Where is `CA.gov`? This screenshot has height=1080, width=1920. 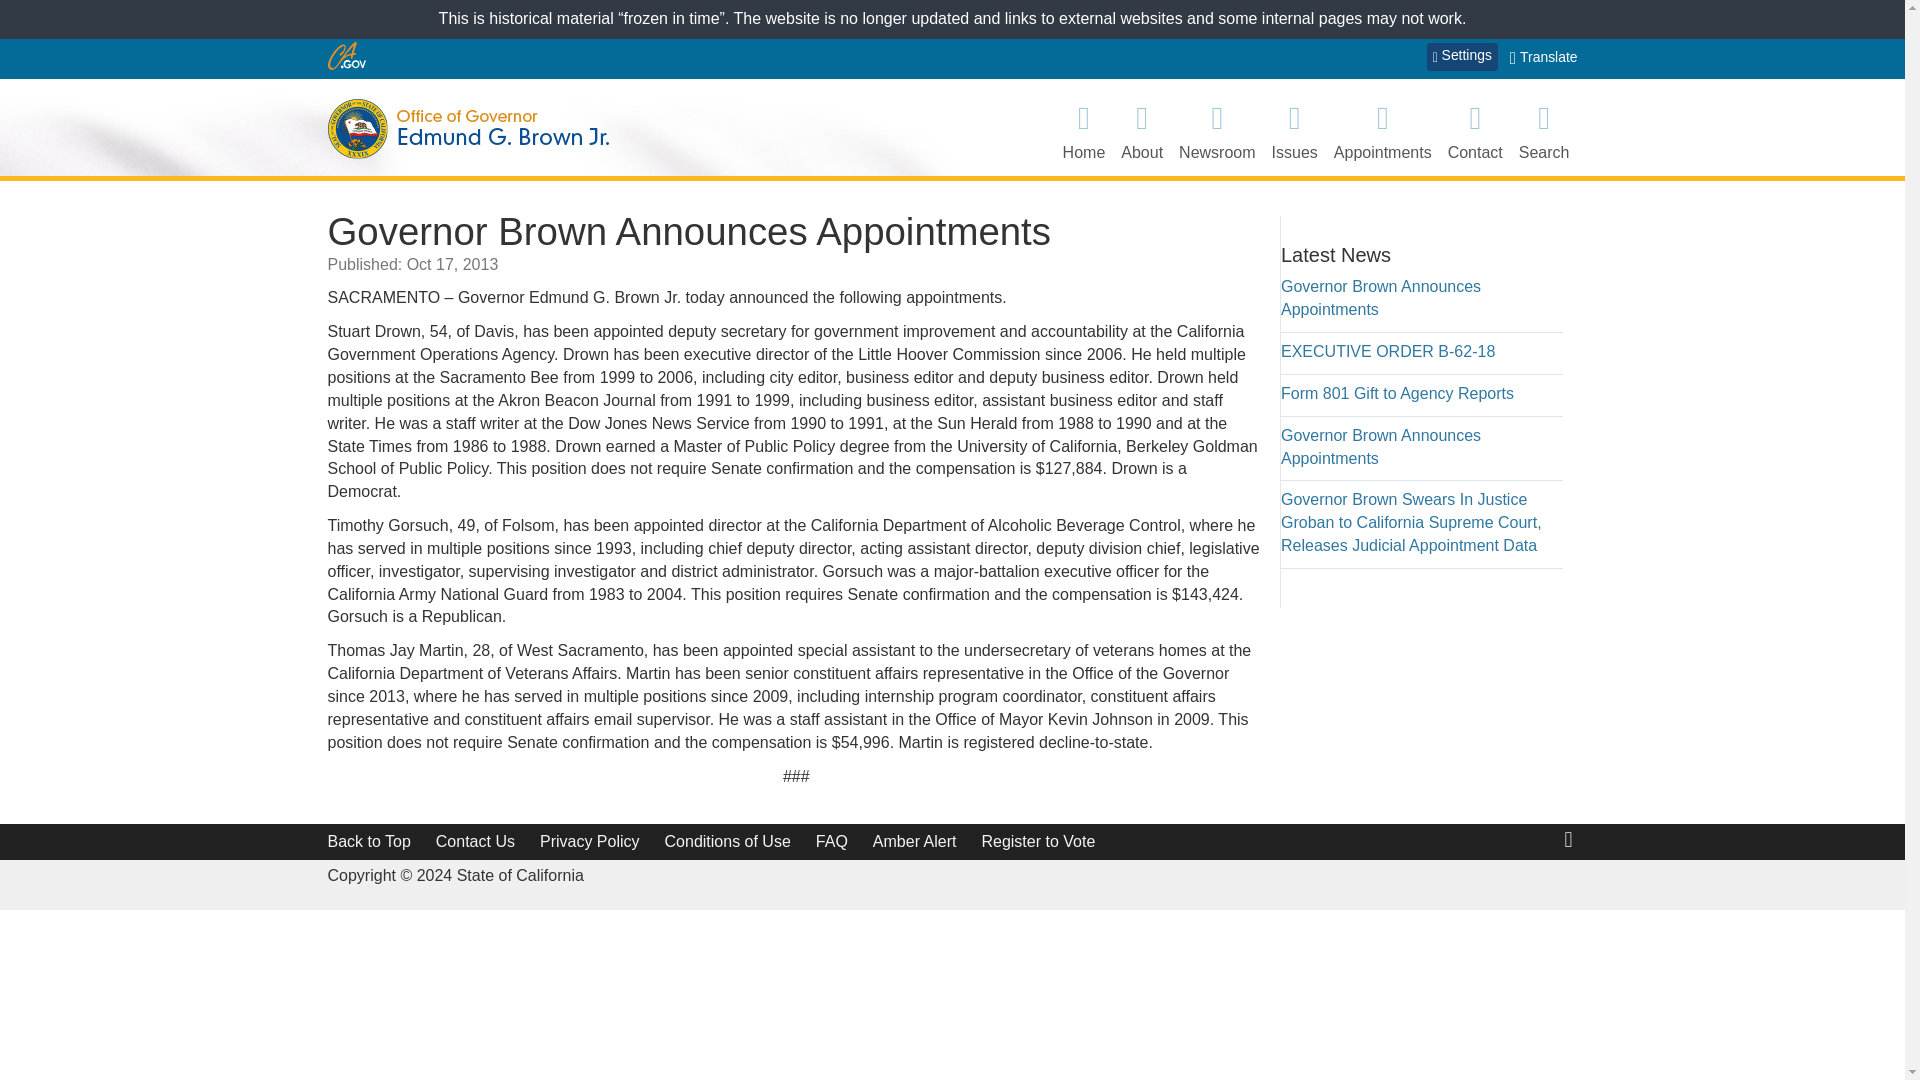 CA.gov is located at coordinates (347, 56).